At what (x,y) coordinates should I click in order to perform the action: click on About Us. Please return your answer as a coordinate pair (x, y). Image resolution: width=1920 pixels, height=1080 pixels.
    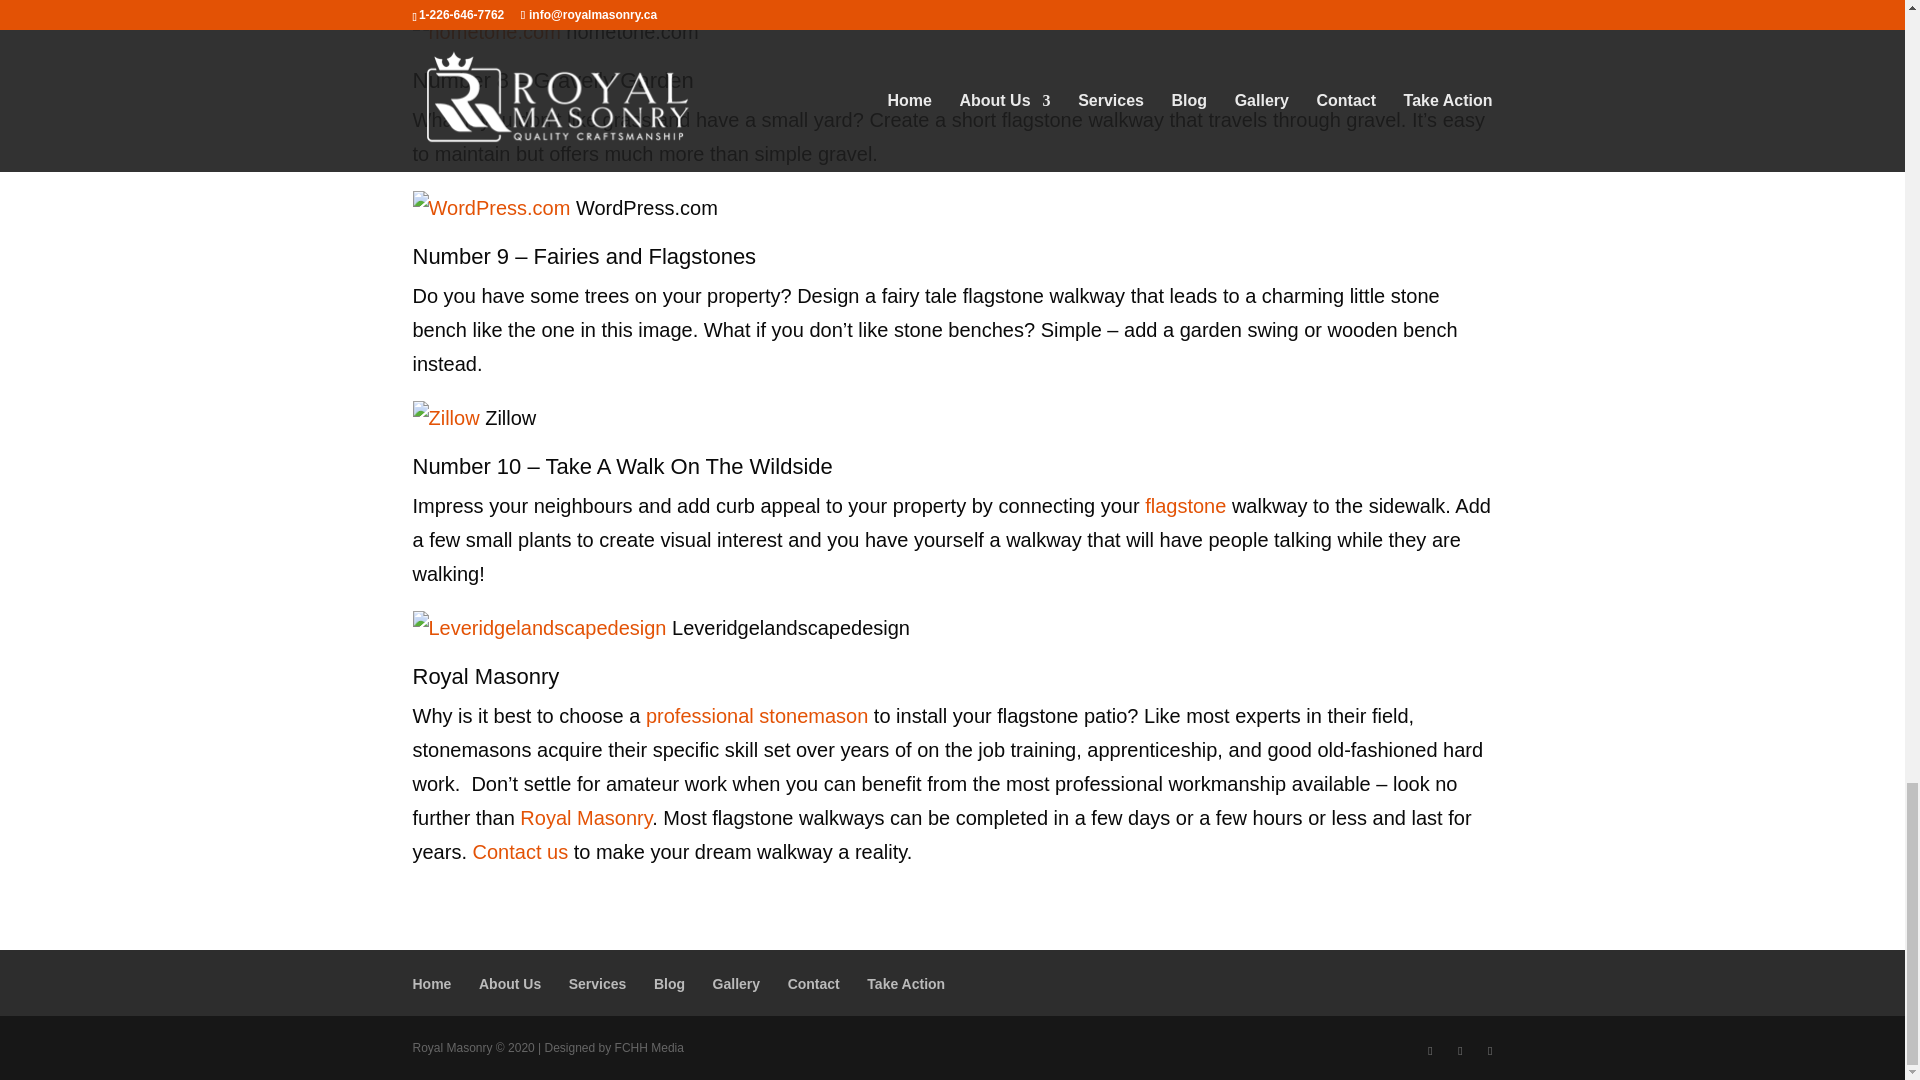
    Looking at the image, I should click on (510, 984).